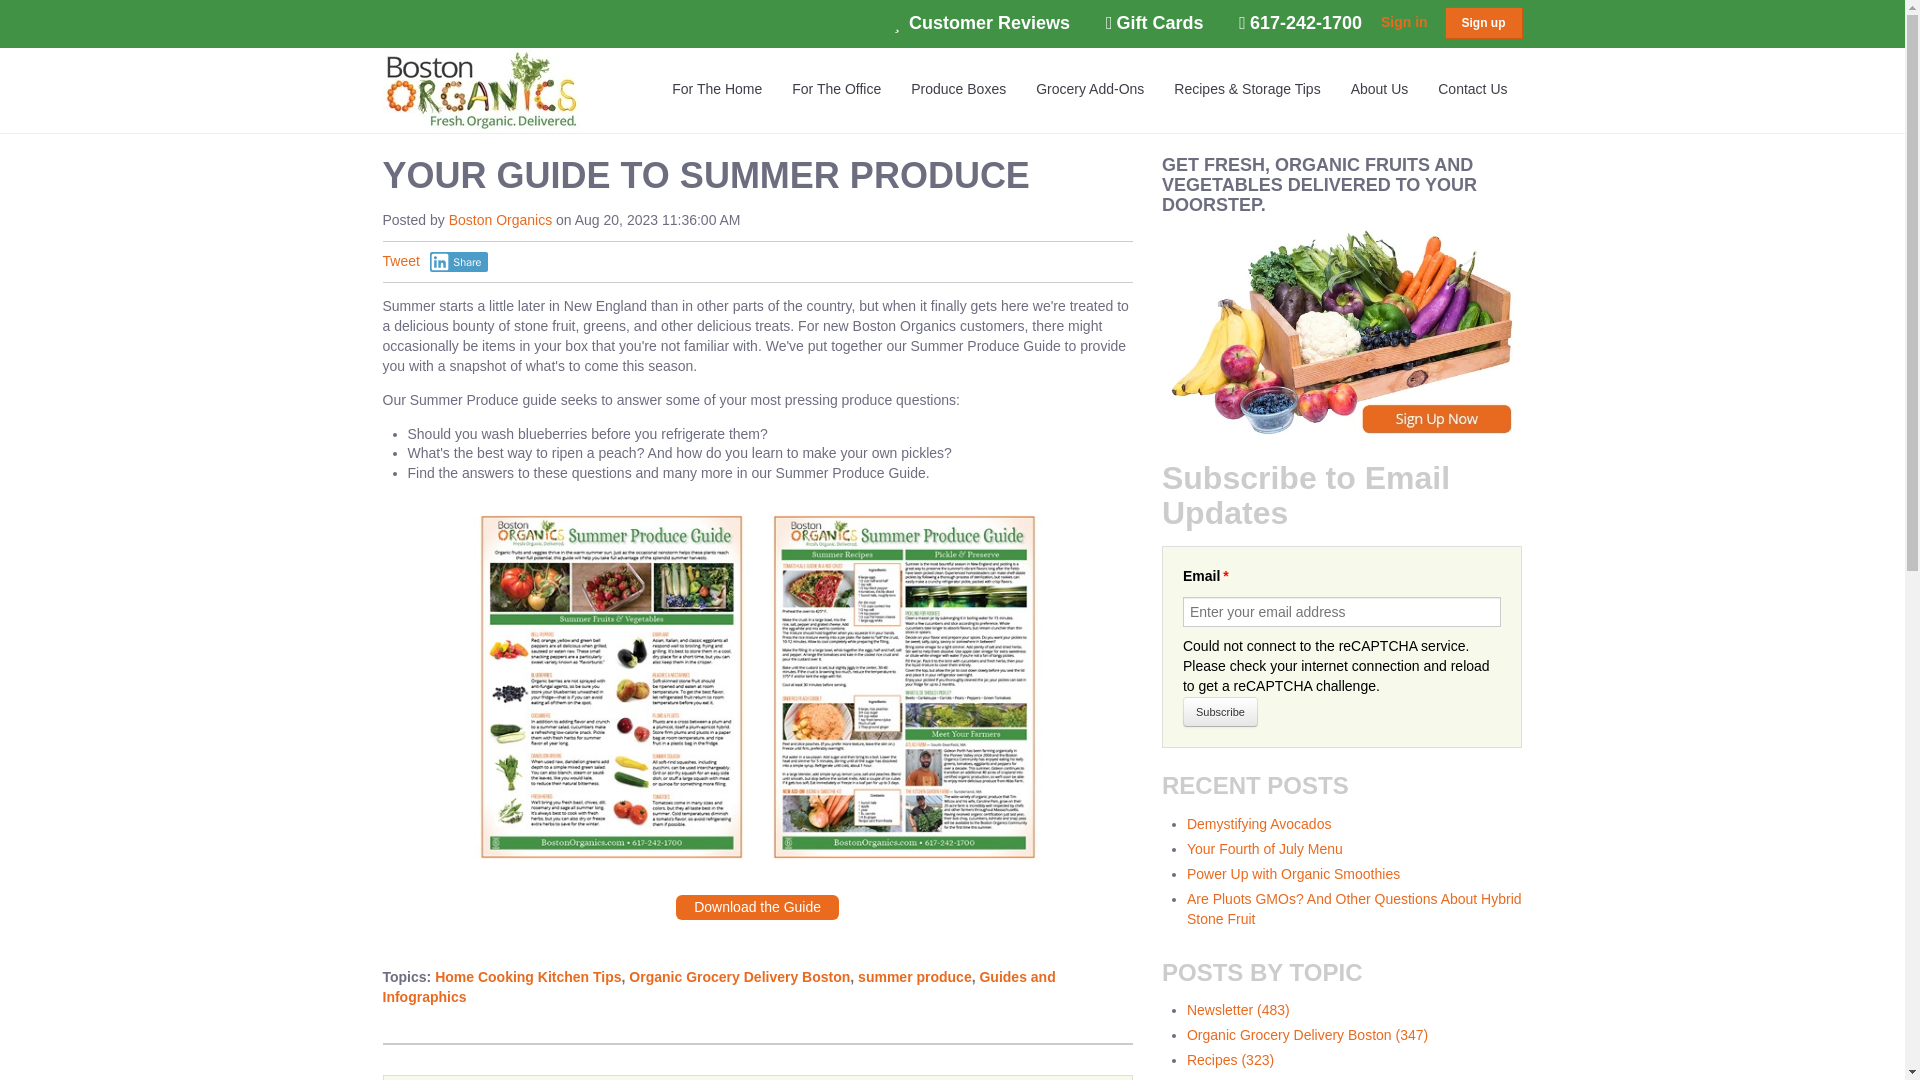  I want to click on For The Office, so click(836, 88).